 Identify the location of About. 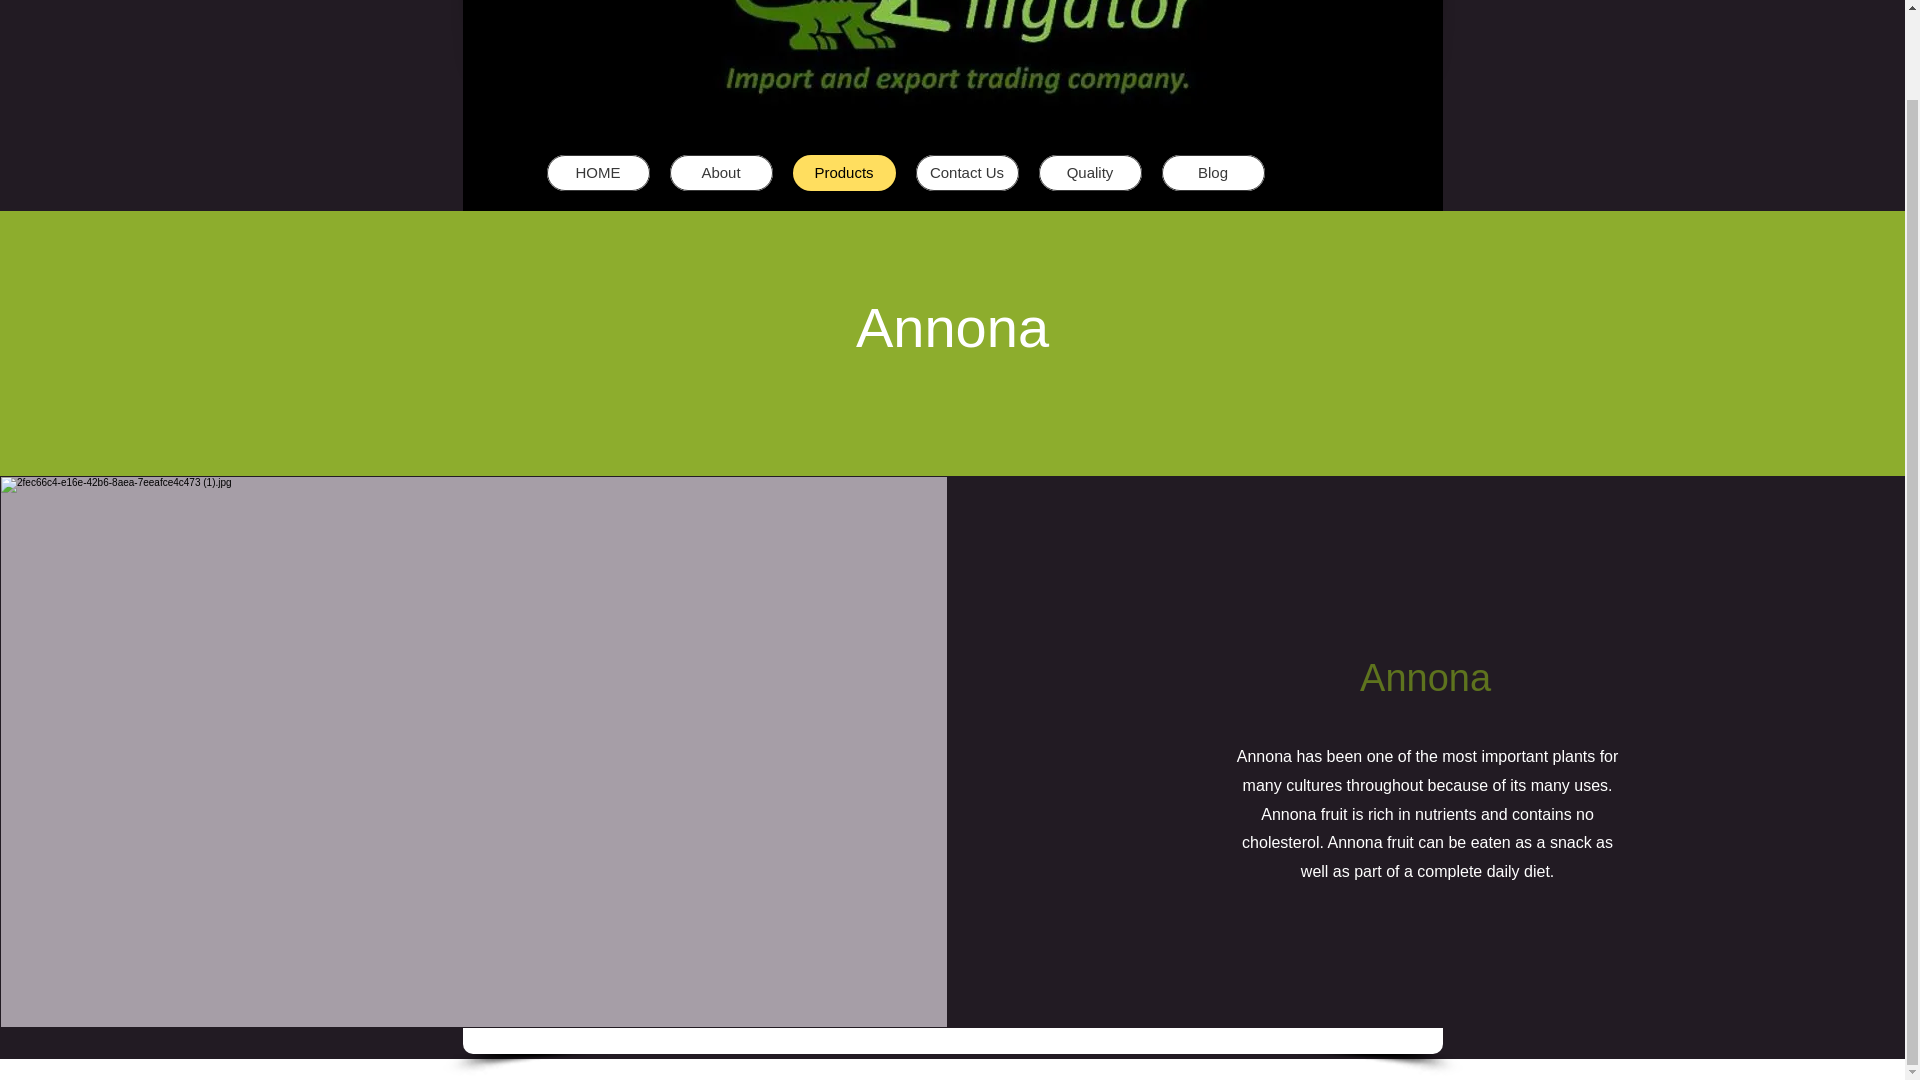
(722, 173).